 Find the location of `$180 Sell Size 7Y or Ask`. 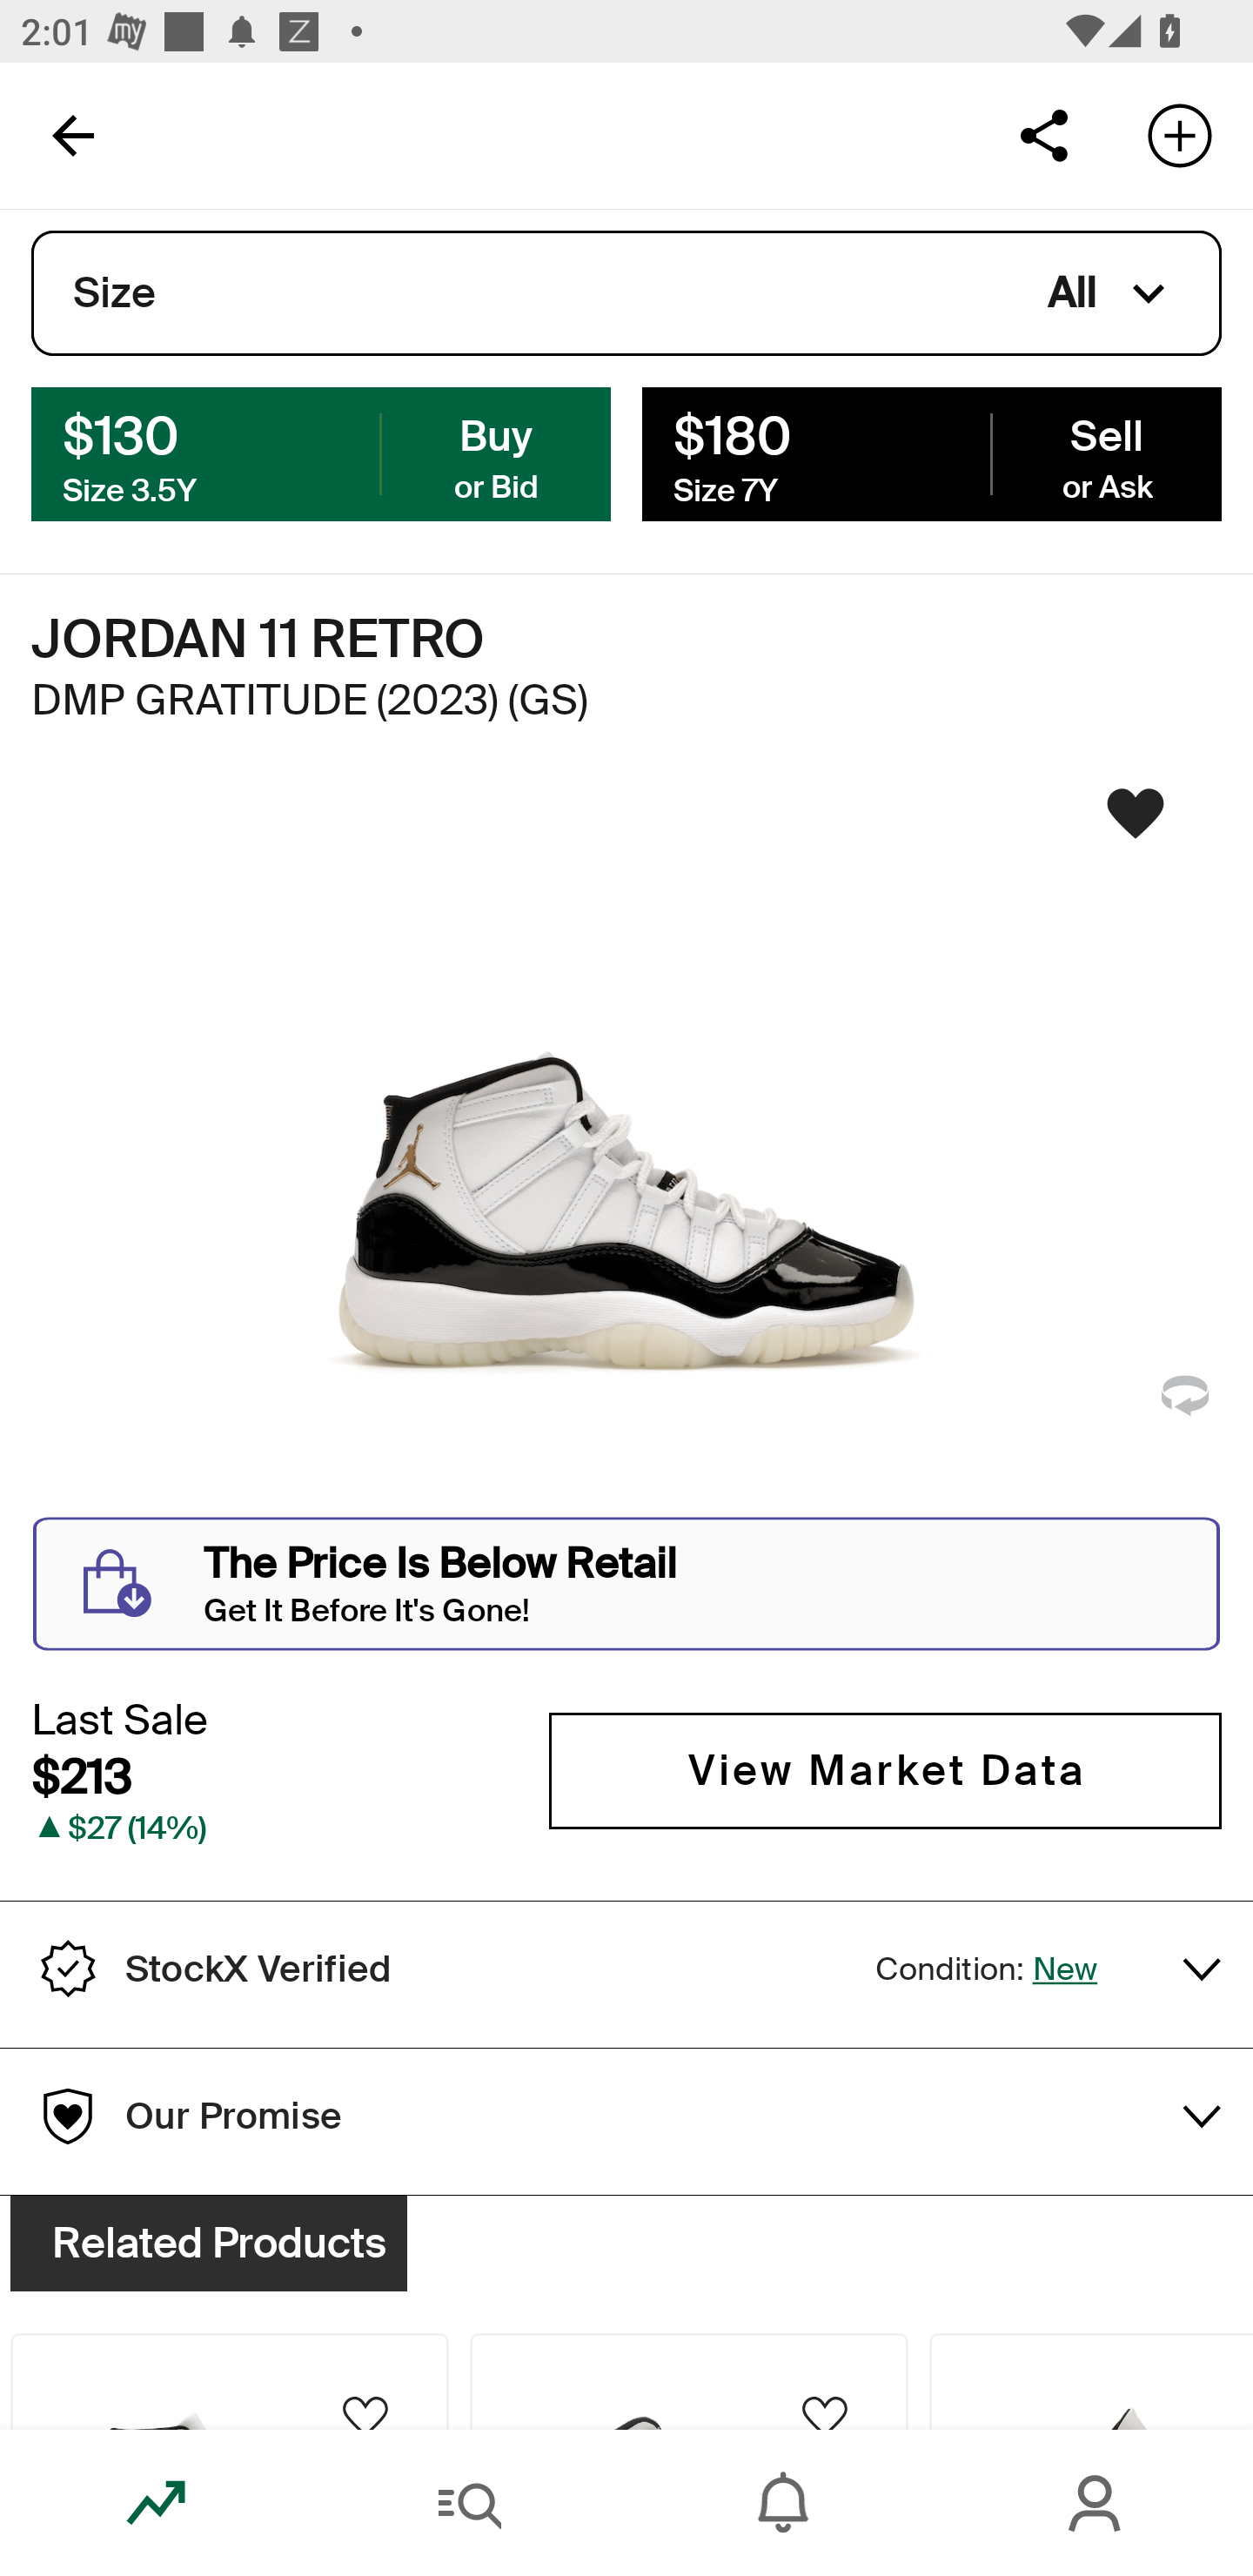

$180 Sell Size 7Y or Ask is located at coordinates (931, 453).